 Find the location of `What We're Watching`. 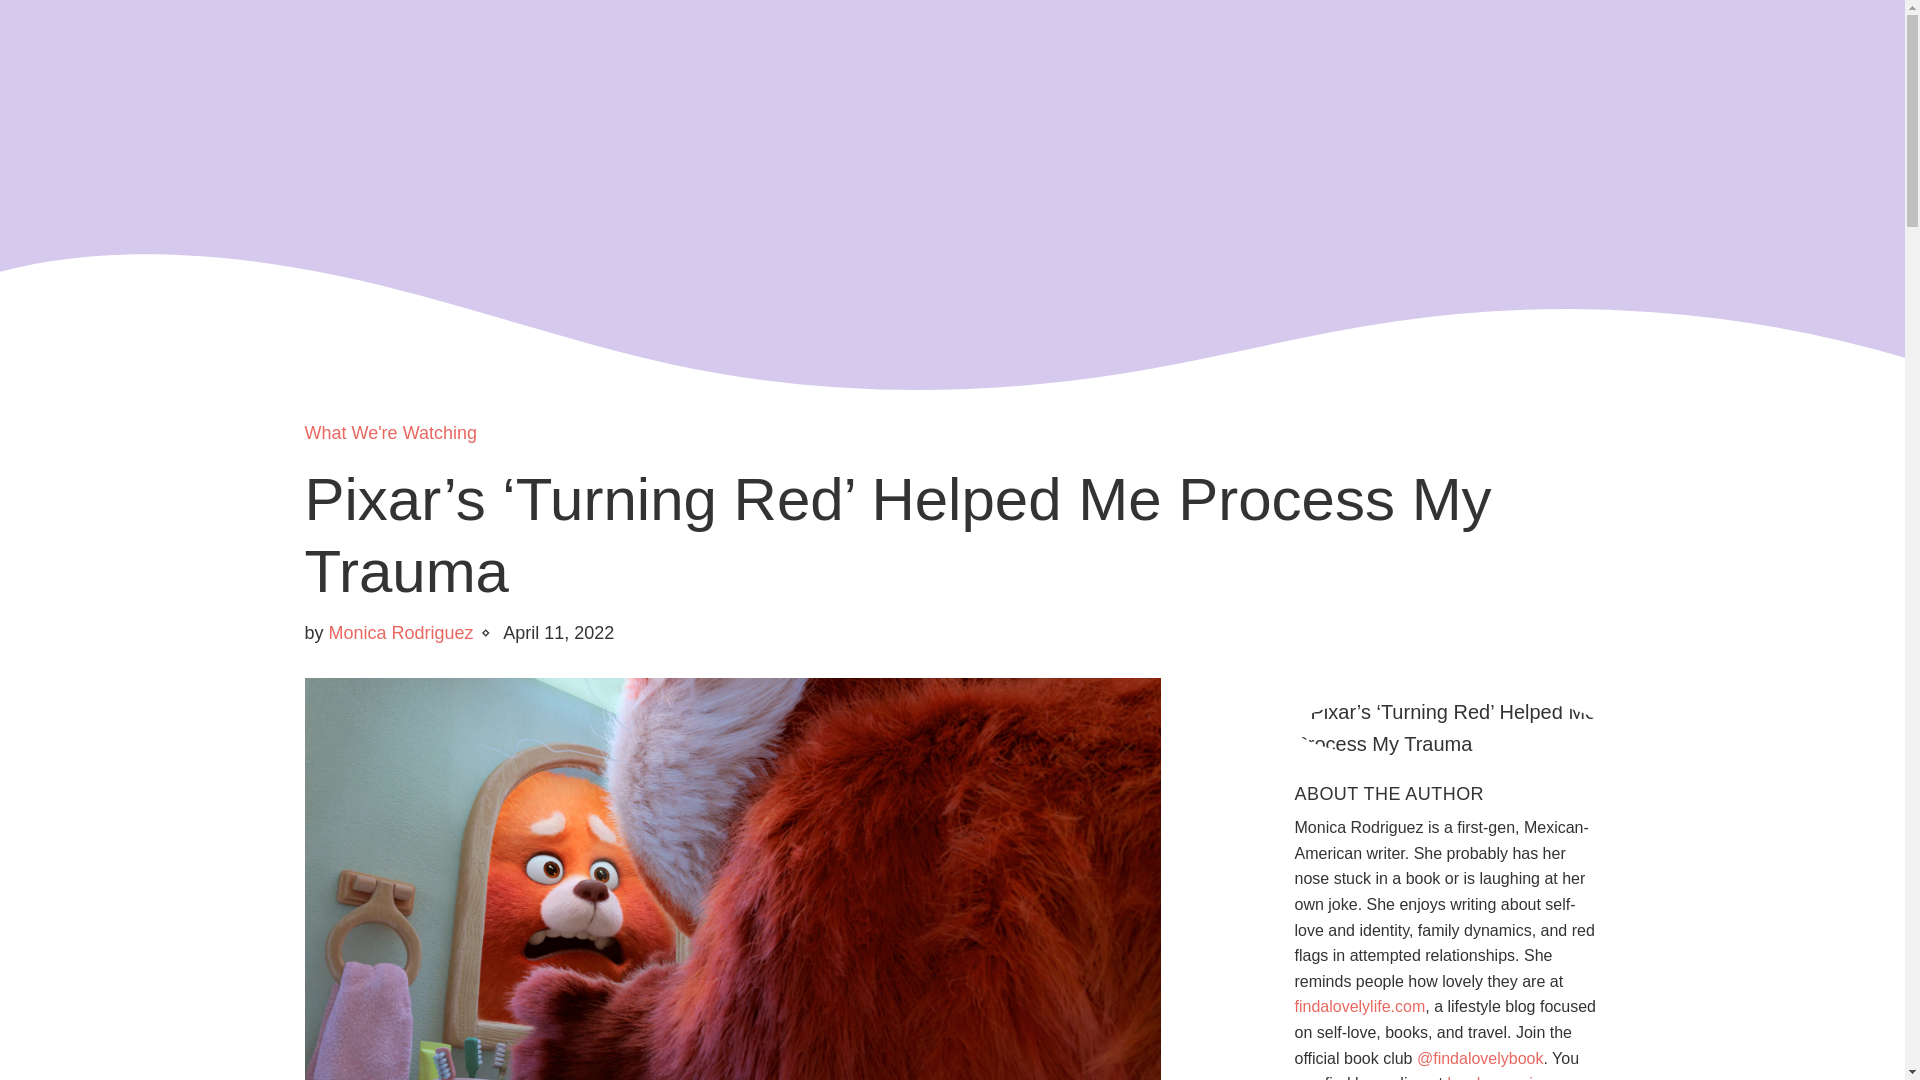

What We're Watching is located at coordinates (390, 432).